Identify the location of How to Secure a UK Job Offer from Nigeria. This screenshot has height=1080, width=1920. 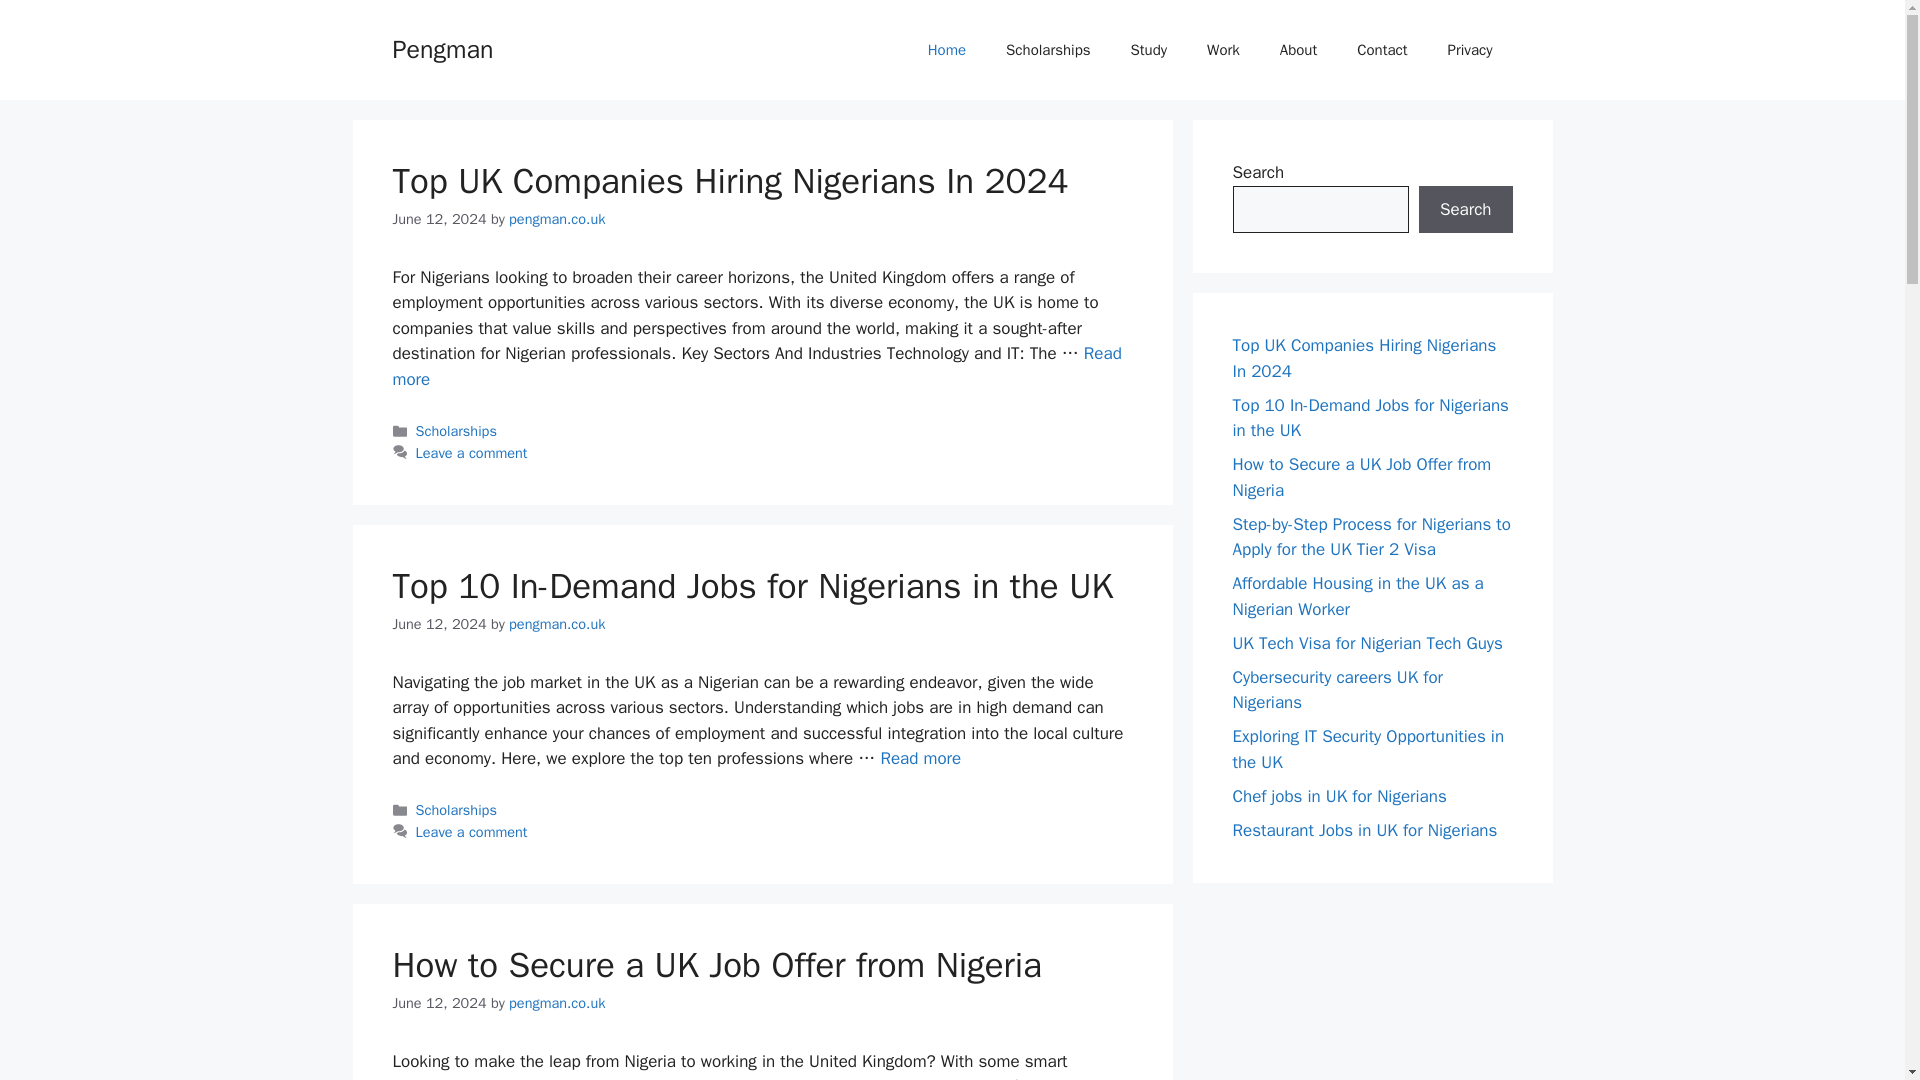
(716, 964).